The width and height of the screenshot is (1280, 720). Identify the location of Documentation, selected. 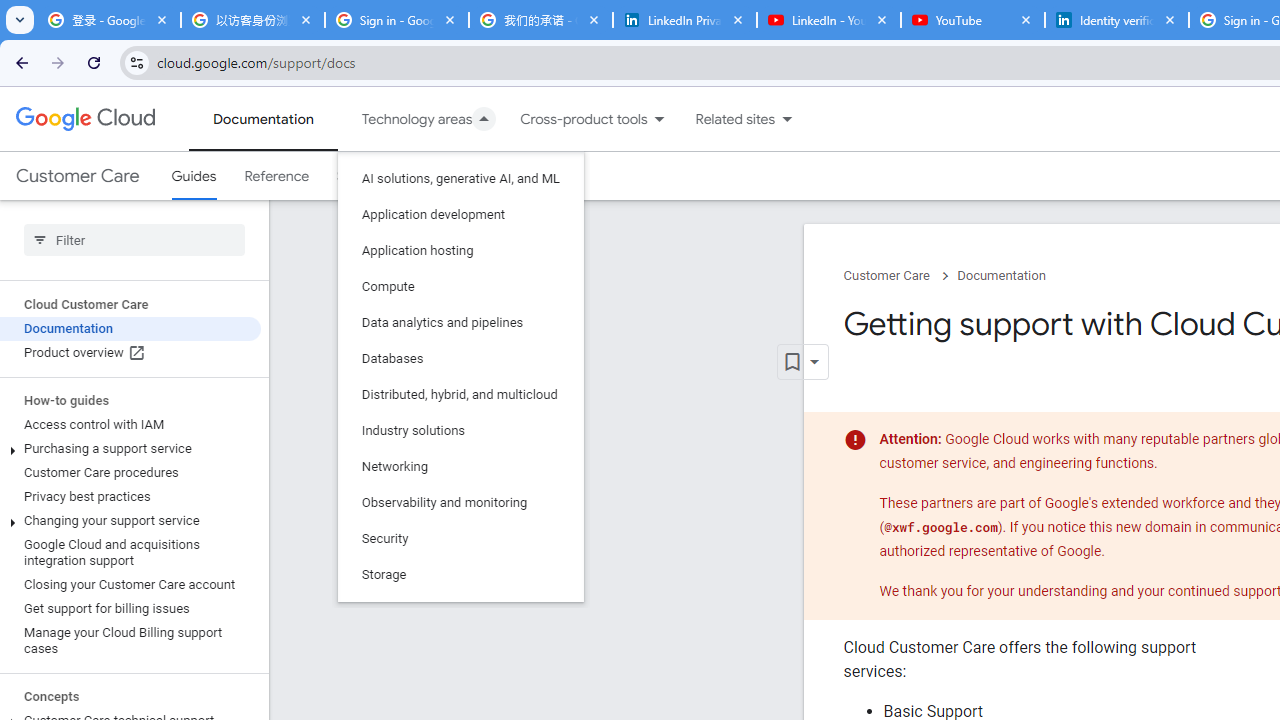
(263, 119).